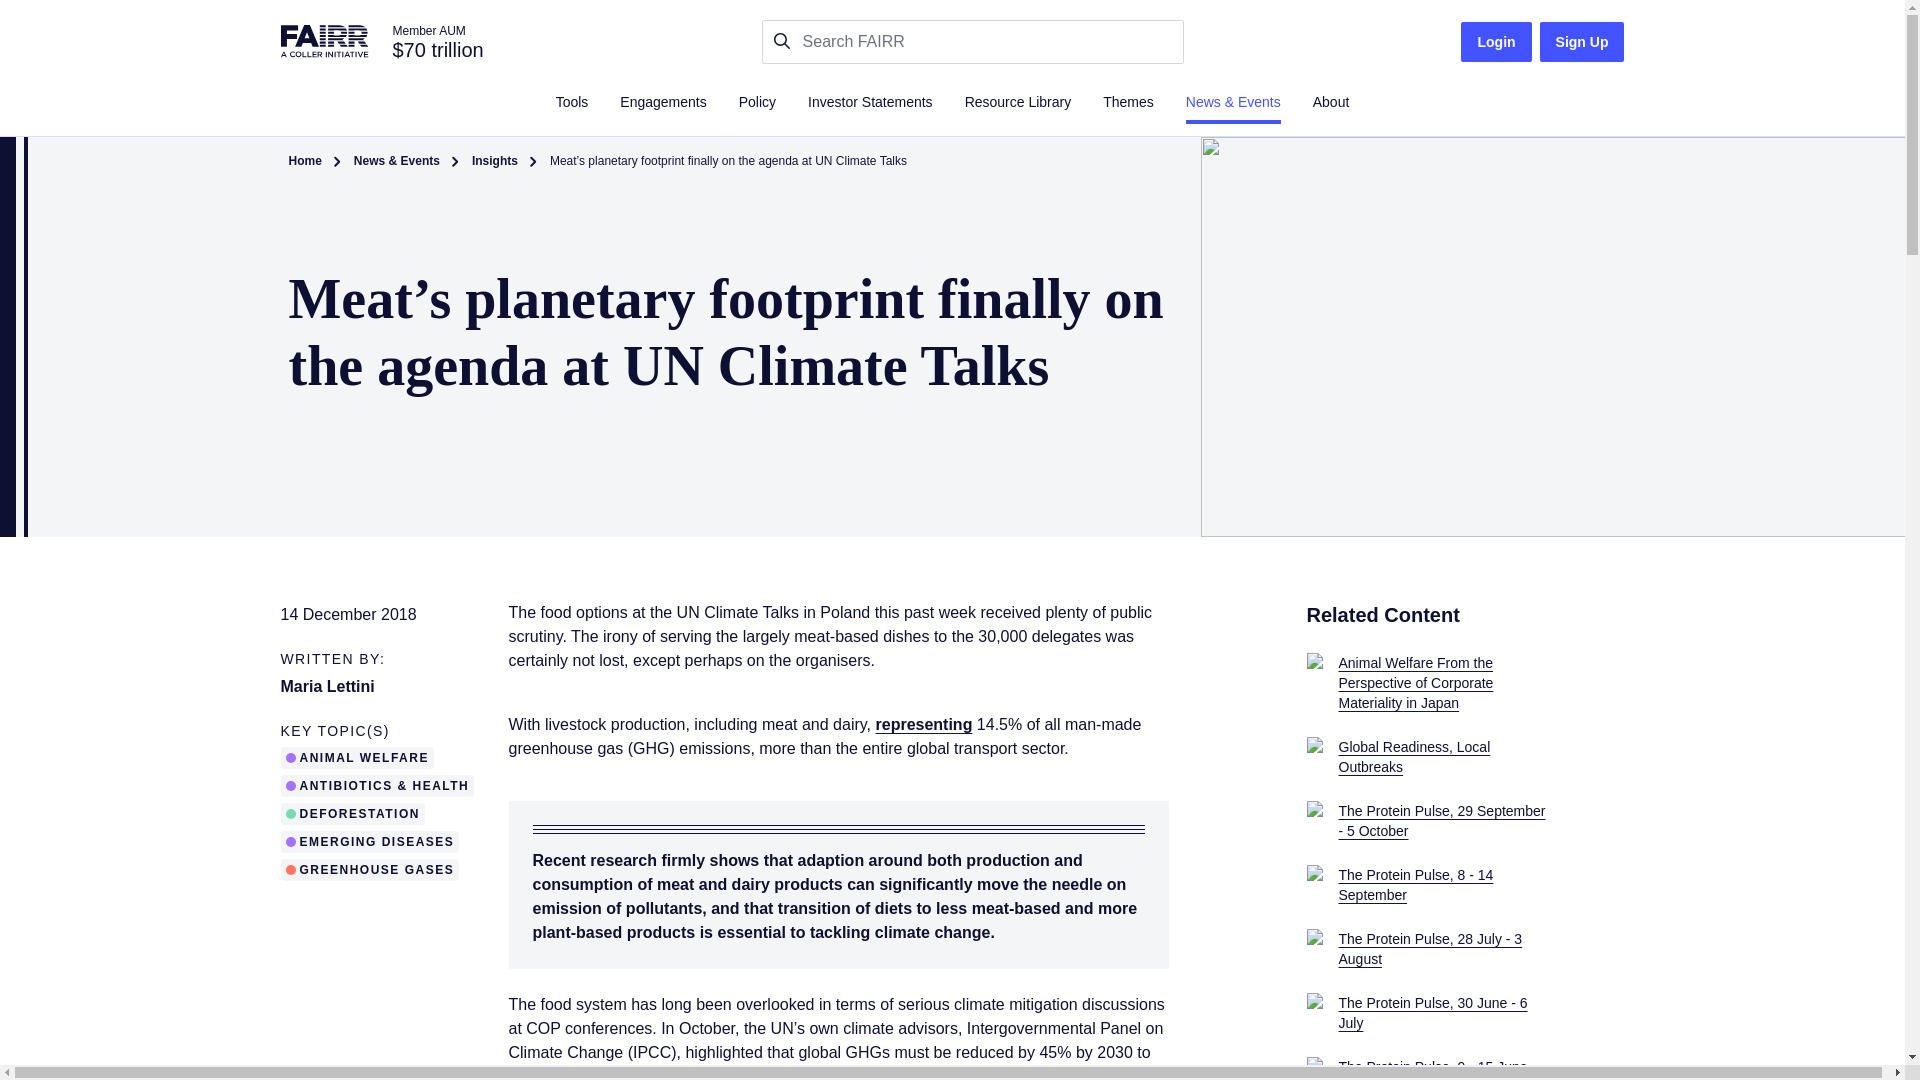 The height and width of the screenshot is (1080, 1920). What do you see at coordinates (924, 724) in the screenshot?
I see `representing` at bounding box center [924, 724].